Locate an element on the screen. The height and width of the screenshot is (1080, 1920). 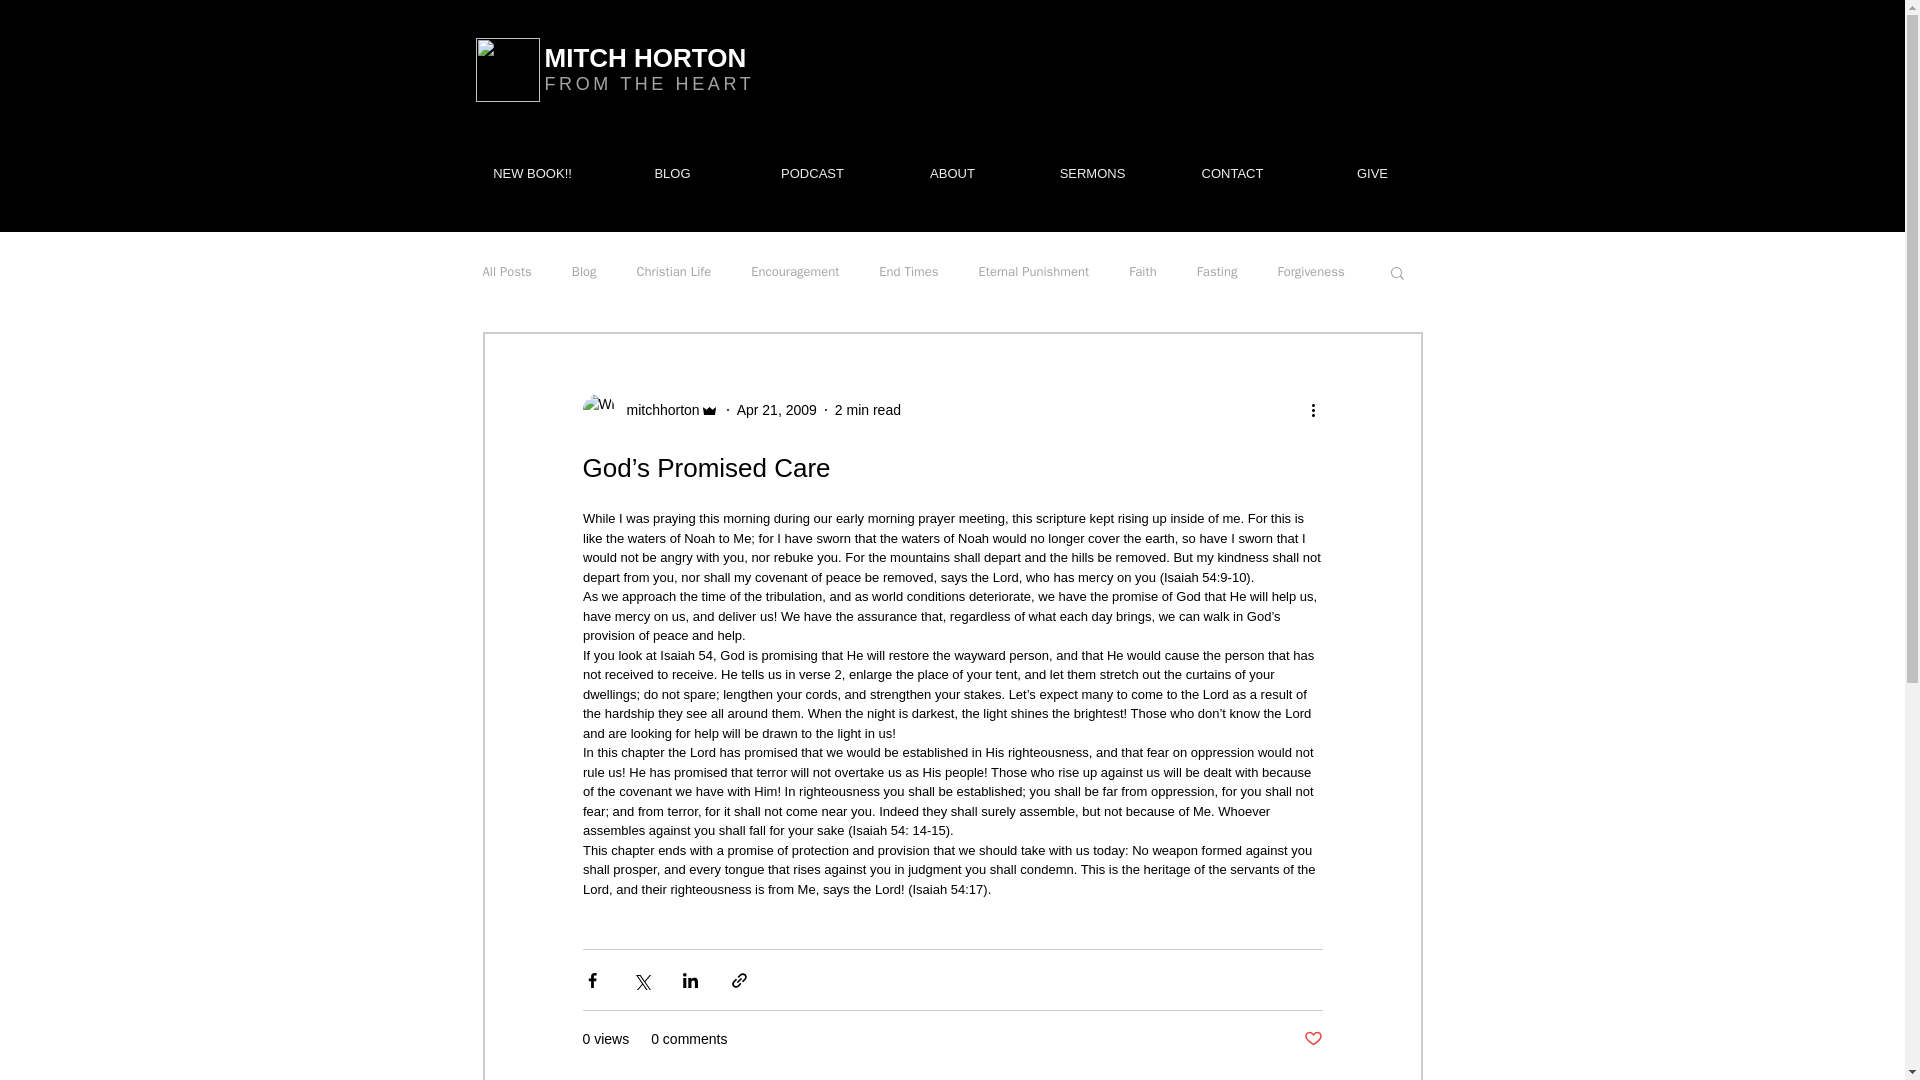
mitchhorton is located at coordinates (656, 410).